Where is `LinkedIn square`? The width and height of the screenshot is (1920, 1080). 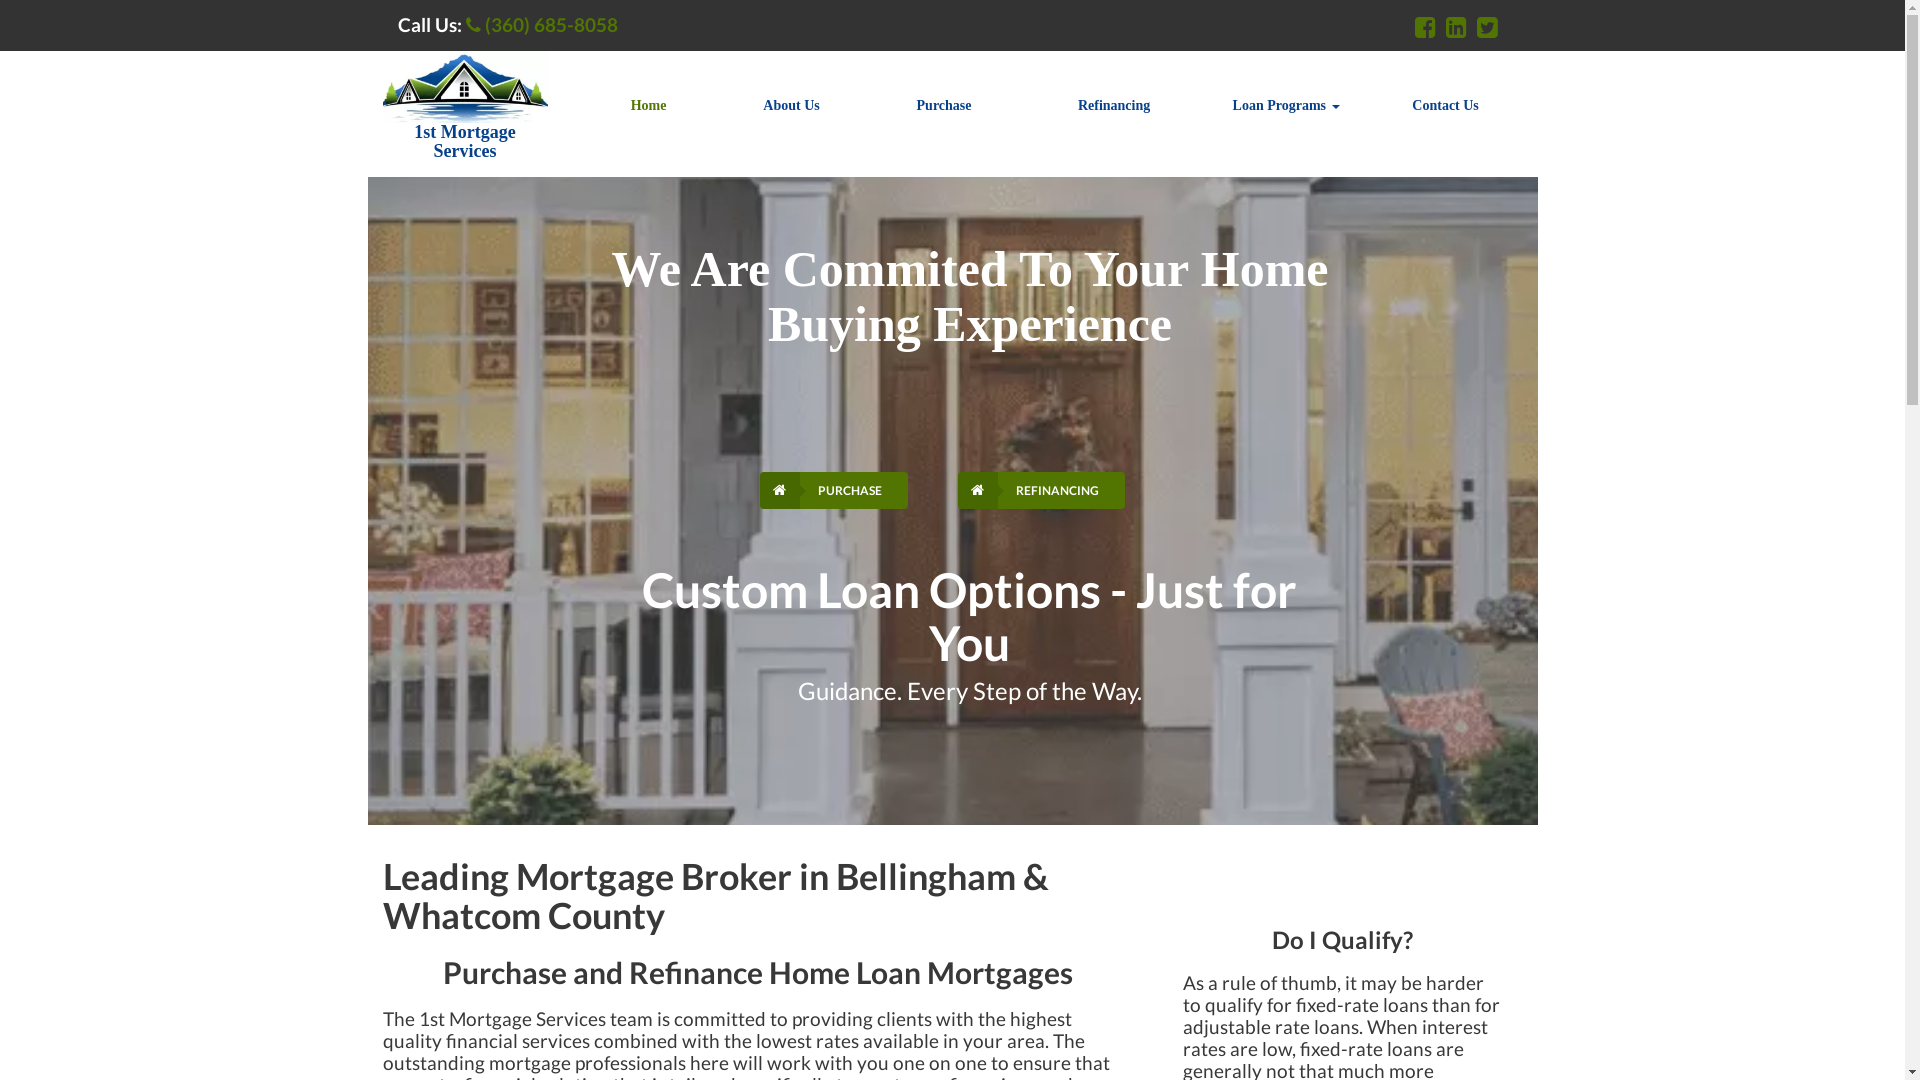
LinkedIn square is located at coordinates (1456, 26).